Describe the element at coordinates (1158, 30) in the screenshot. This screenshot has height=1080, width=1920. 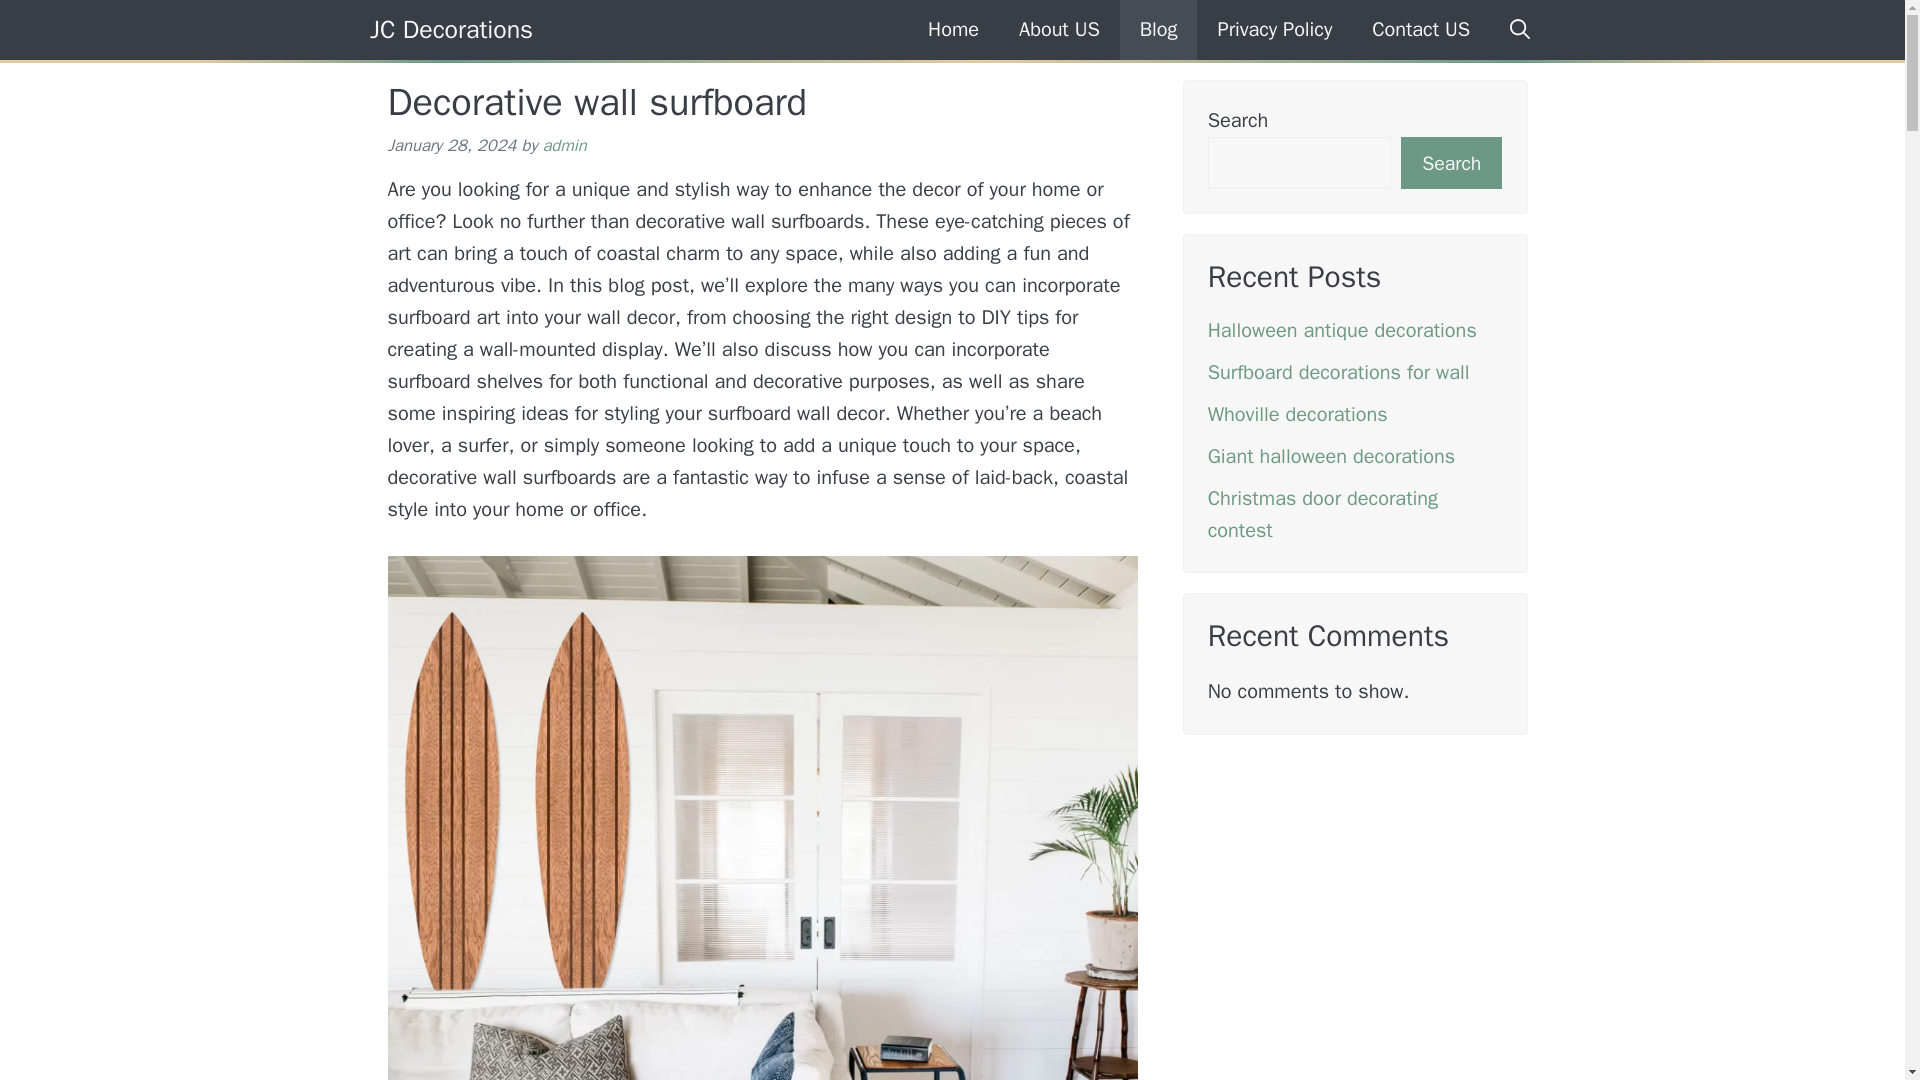
I see `Blog` at that location.